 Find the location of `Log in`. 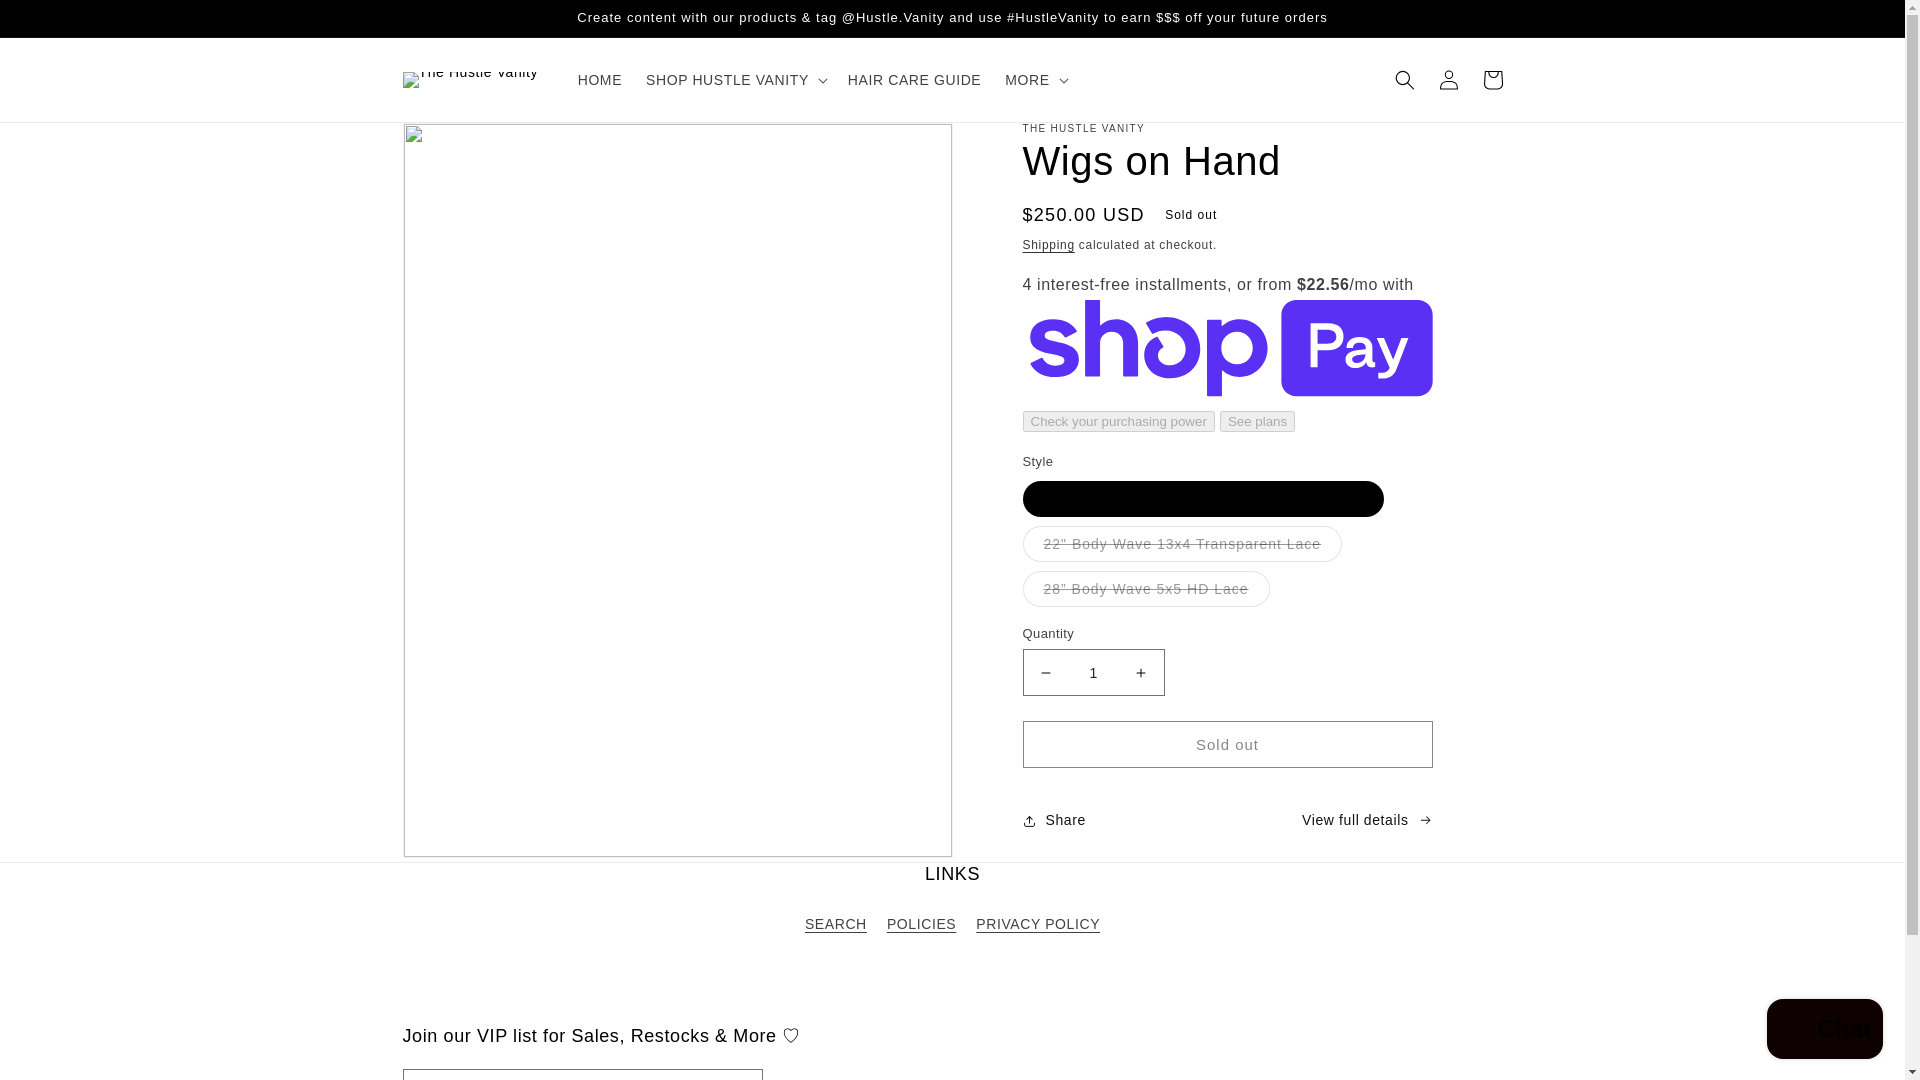

Log in is located at coordinates (1448, 80).